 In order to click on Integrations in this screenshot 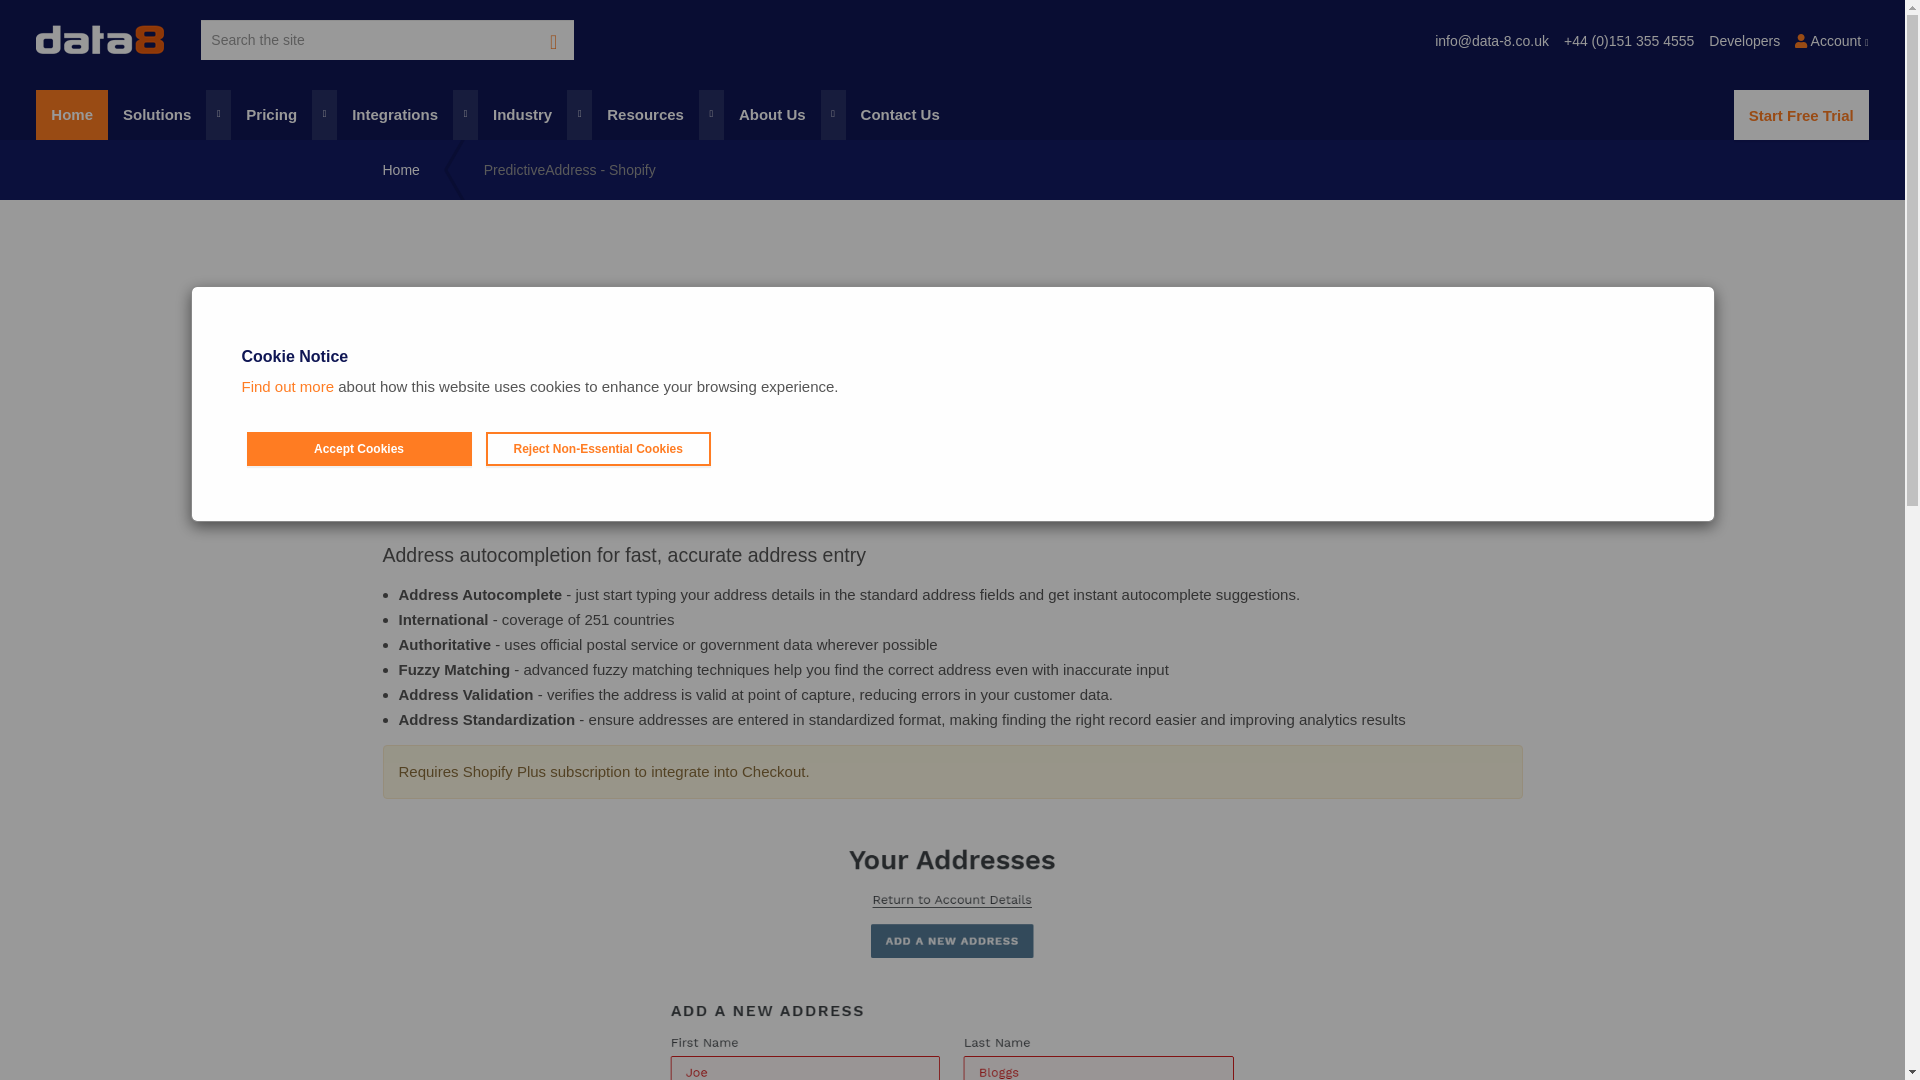, I will do `click(408, 114)`.